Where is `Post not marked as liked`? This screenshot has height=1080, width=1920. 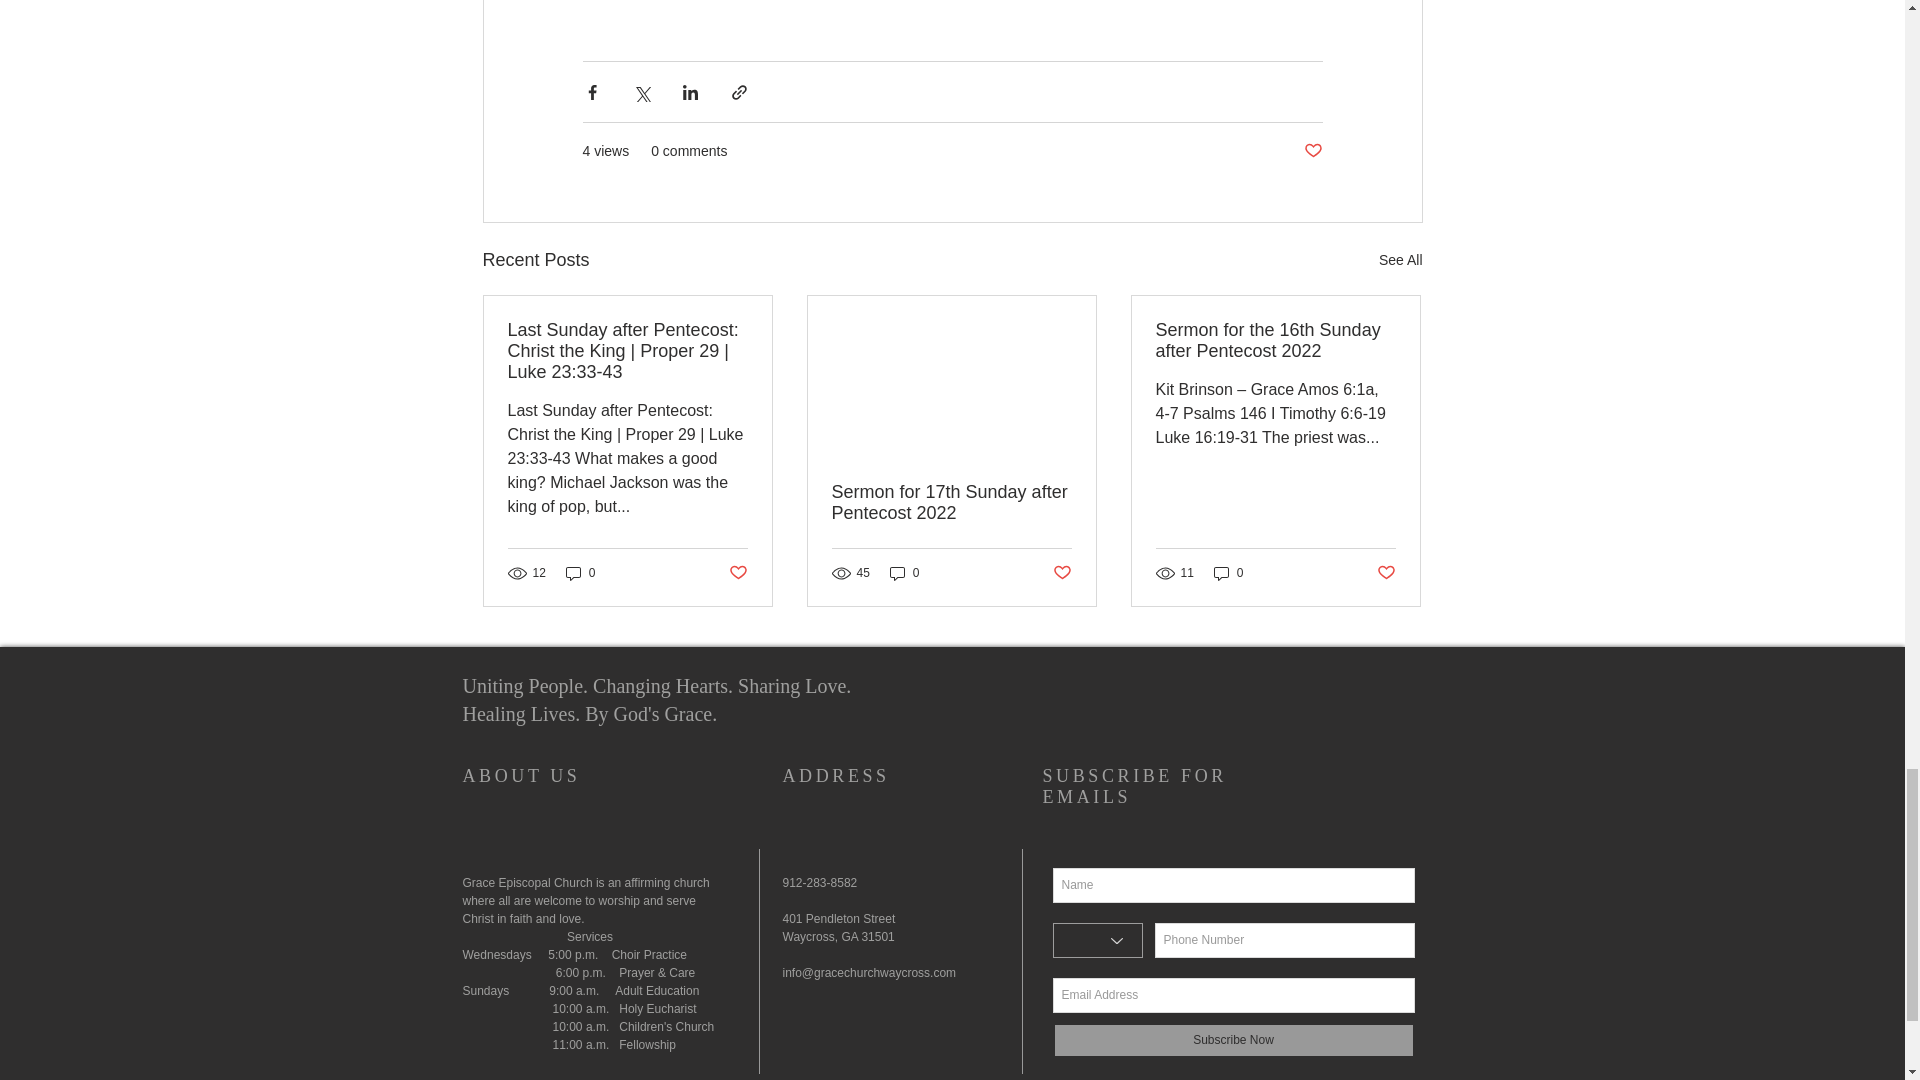
Post not marked as liked is located at coordinates (1062, 572).